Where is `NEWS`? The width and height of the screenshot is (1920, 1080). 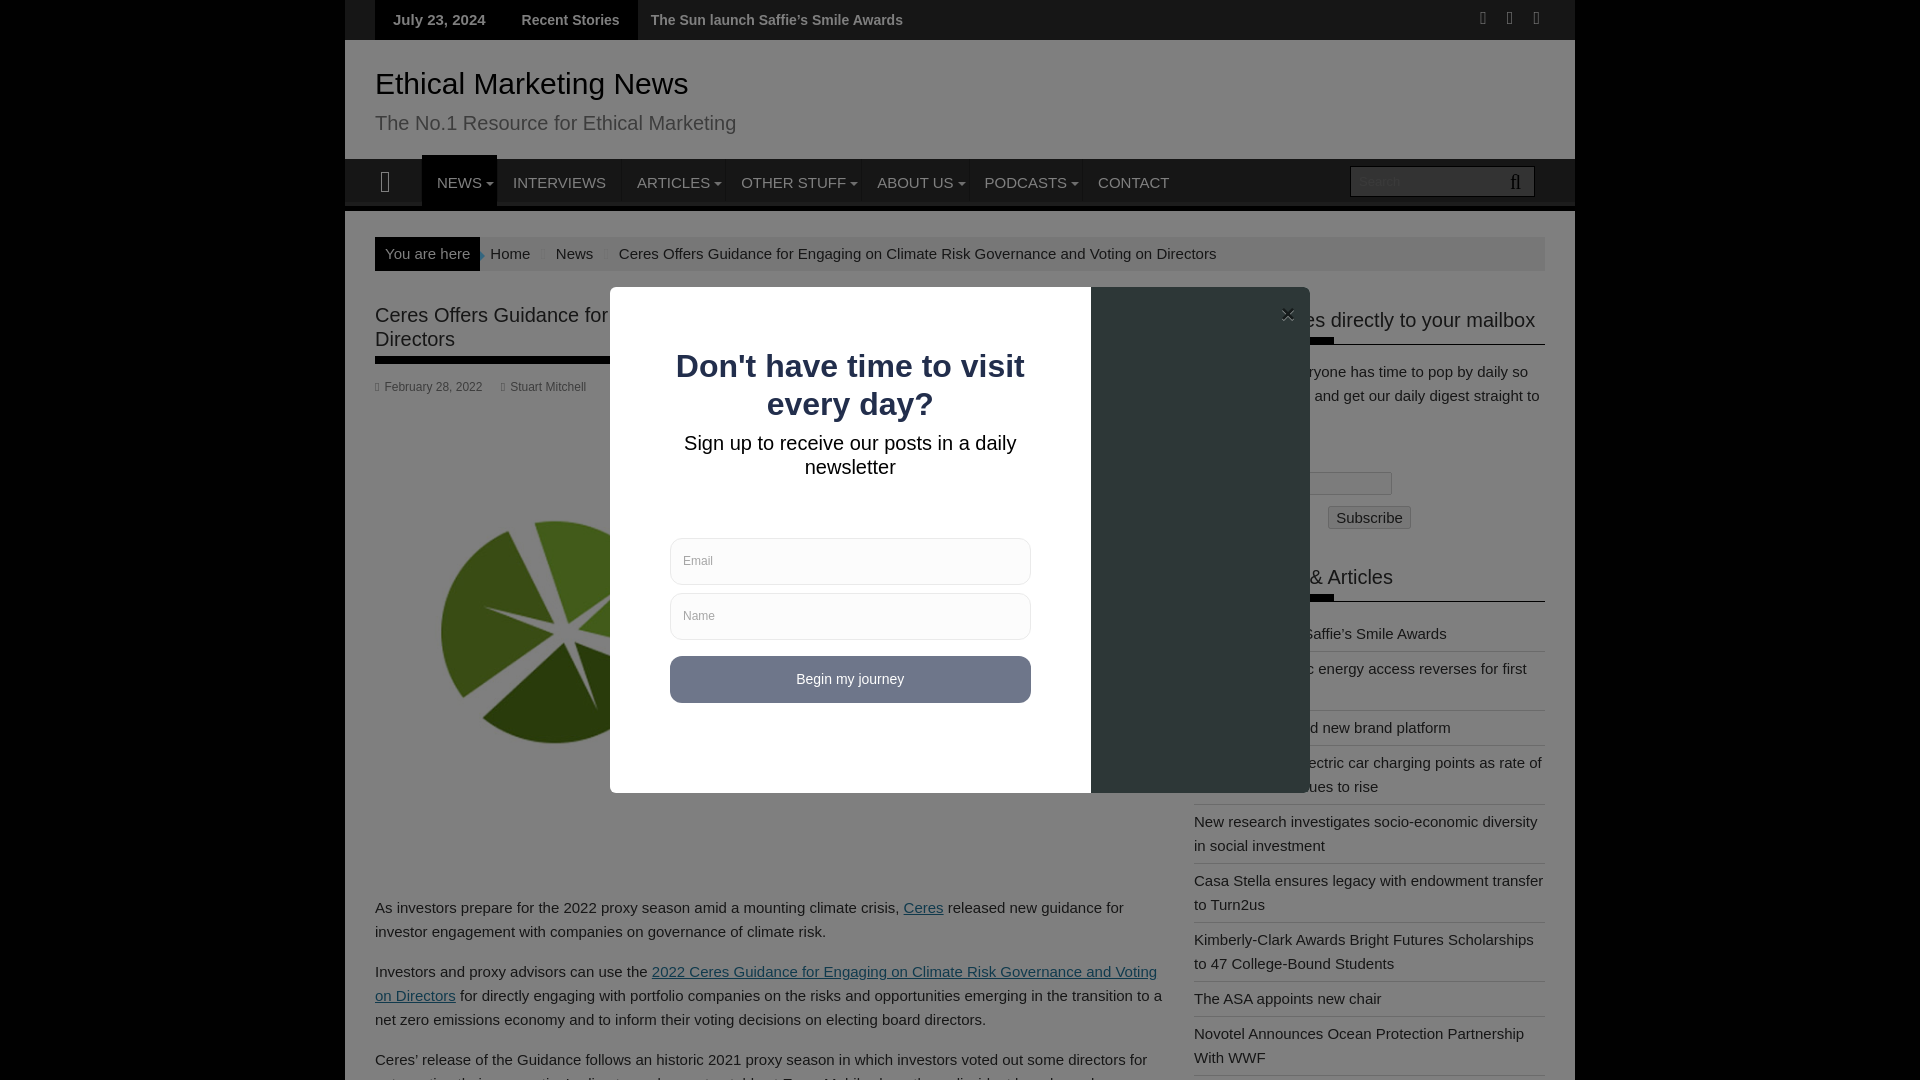 NEWS is located at coordinates (460, 182).